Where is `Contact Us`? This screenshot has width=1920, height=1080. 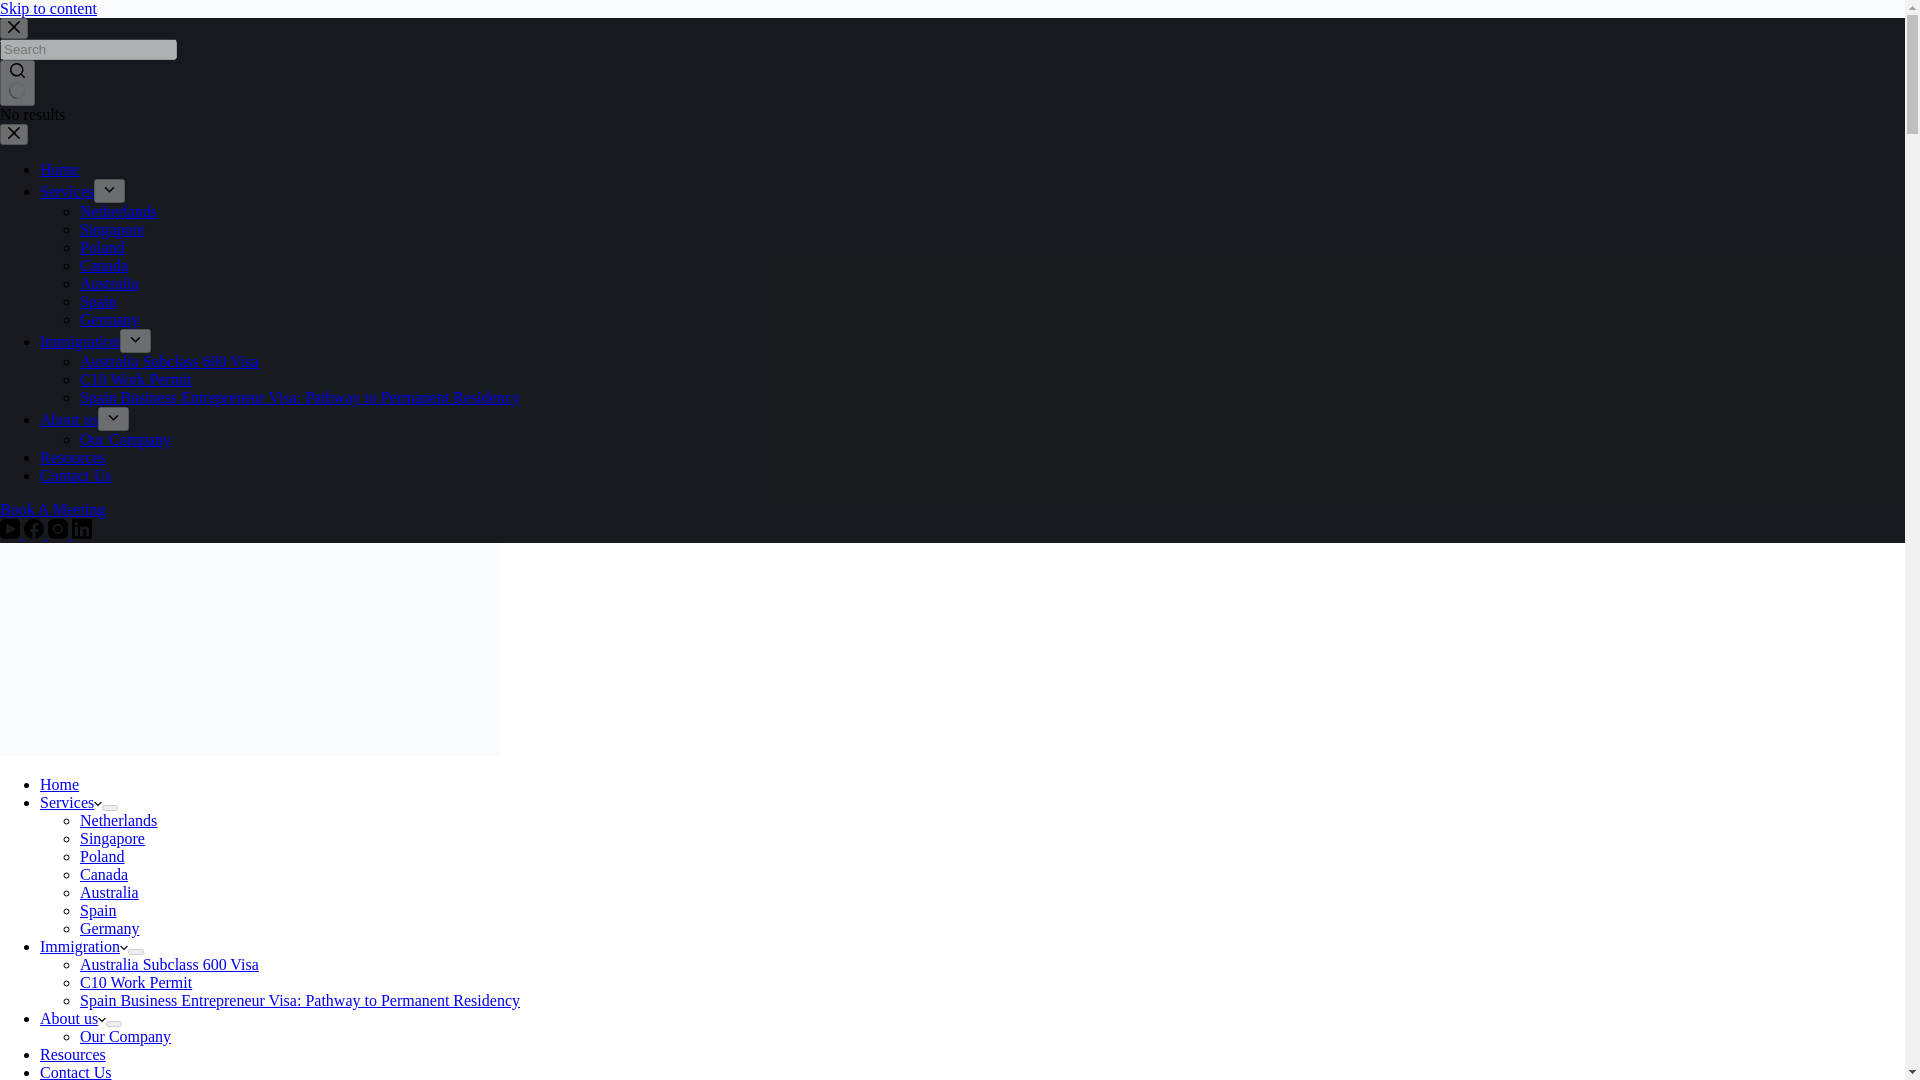 Contact Us is located at coordinates (76, 474).